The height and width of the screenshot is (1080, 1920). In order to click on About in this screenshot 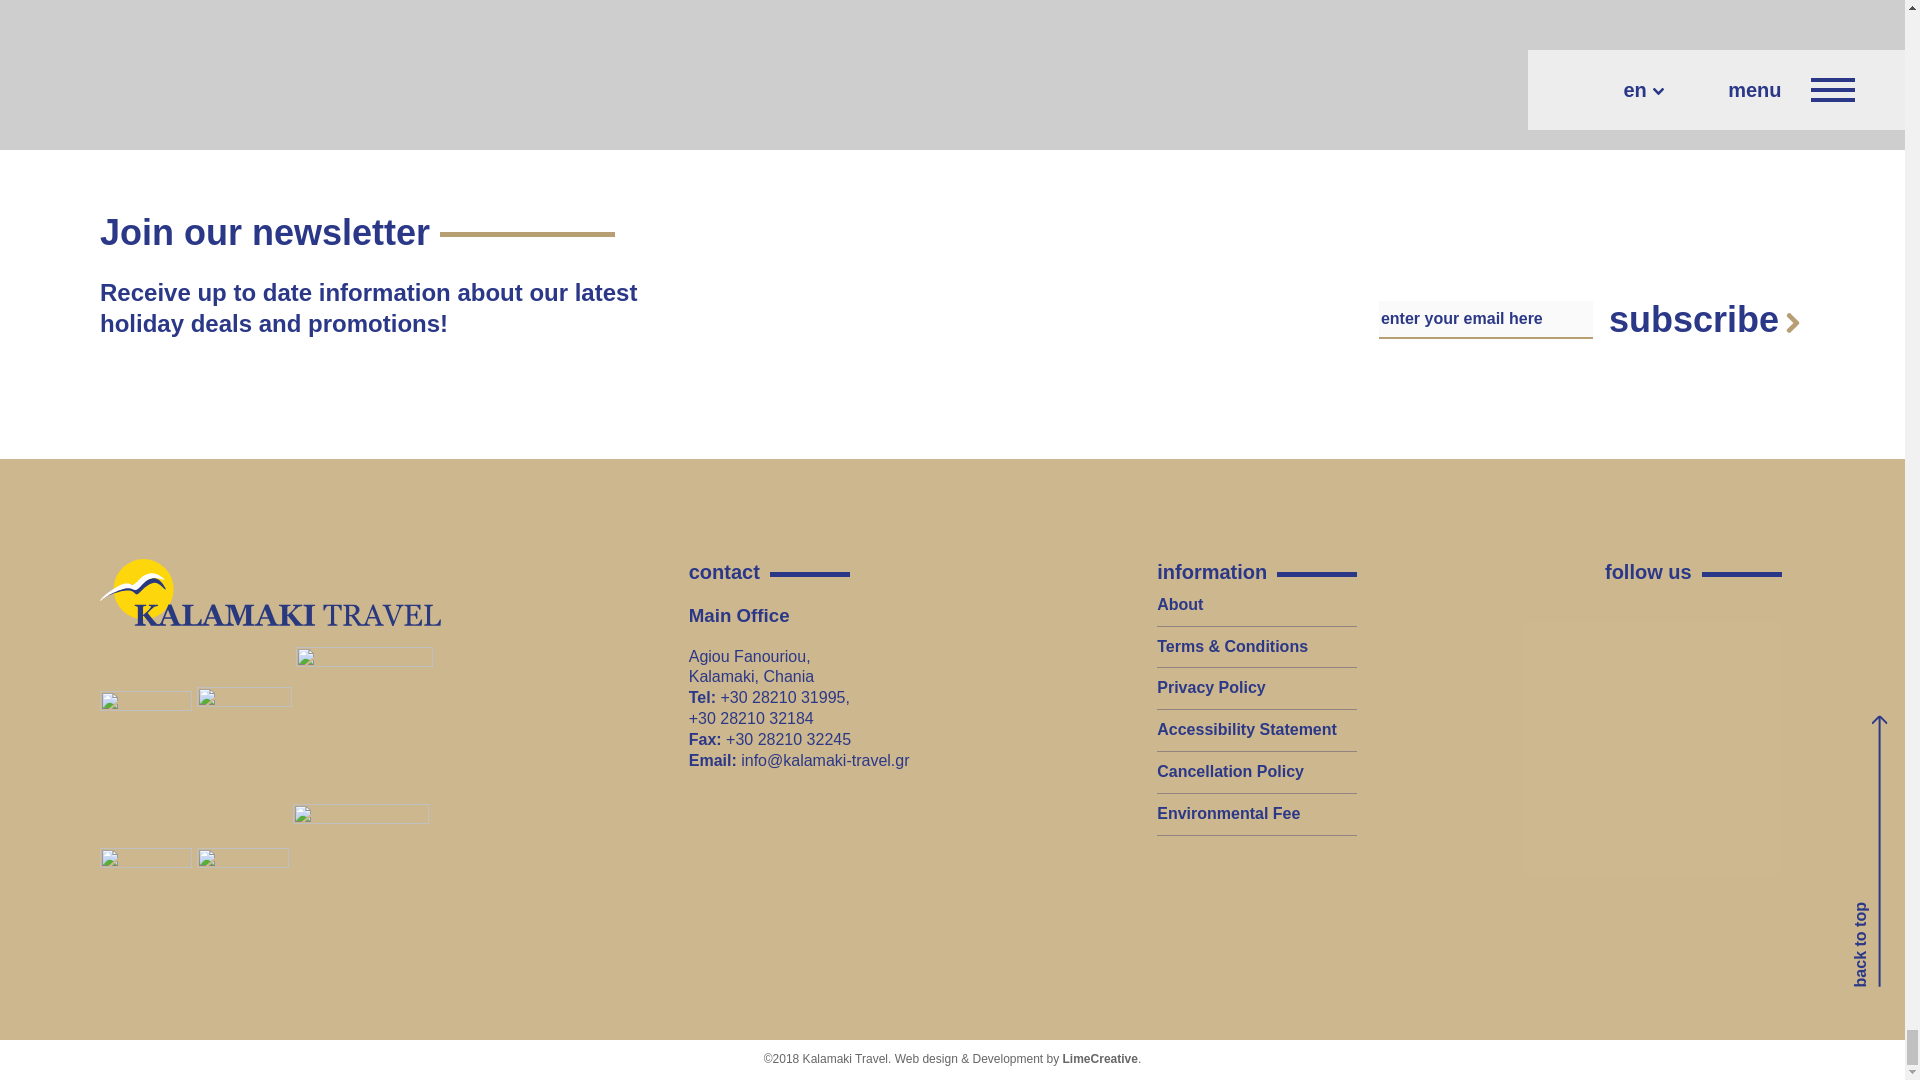, I will do `click(1180, 604)`.